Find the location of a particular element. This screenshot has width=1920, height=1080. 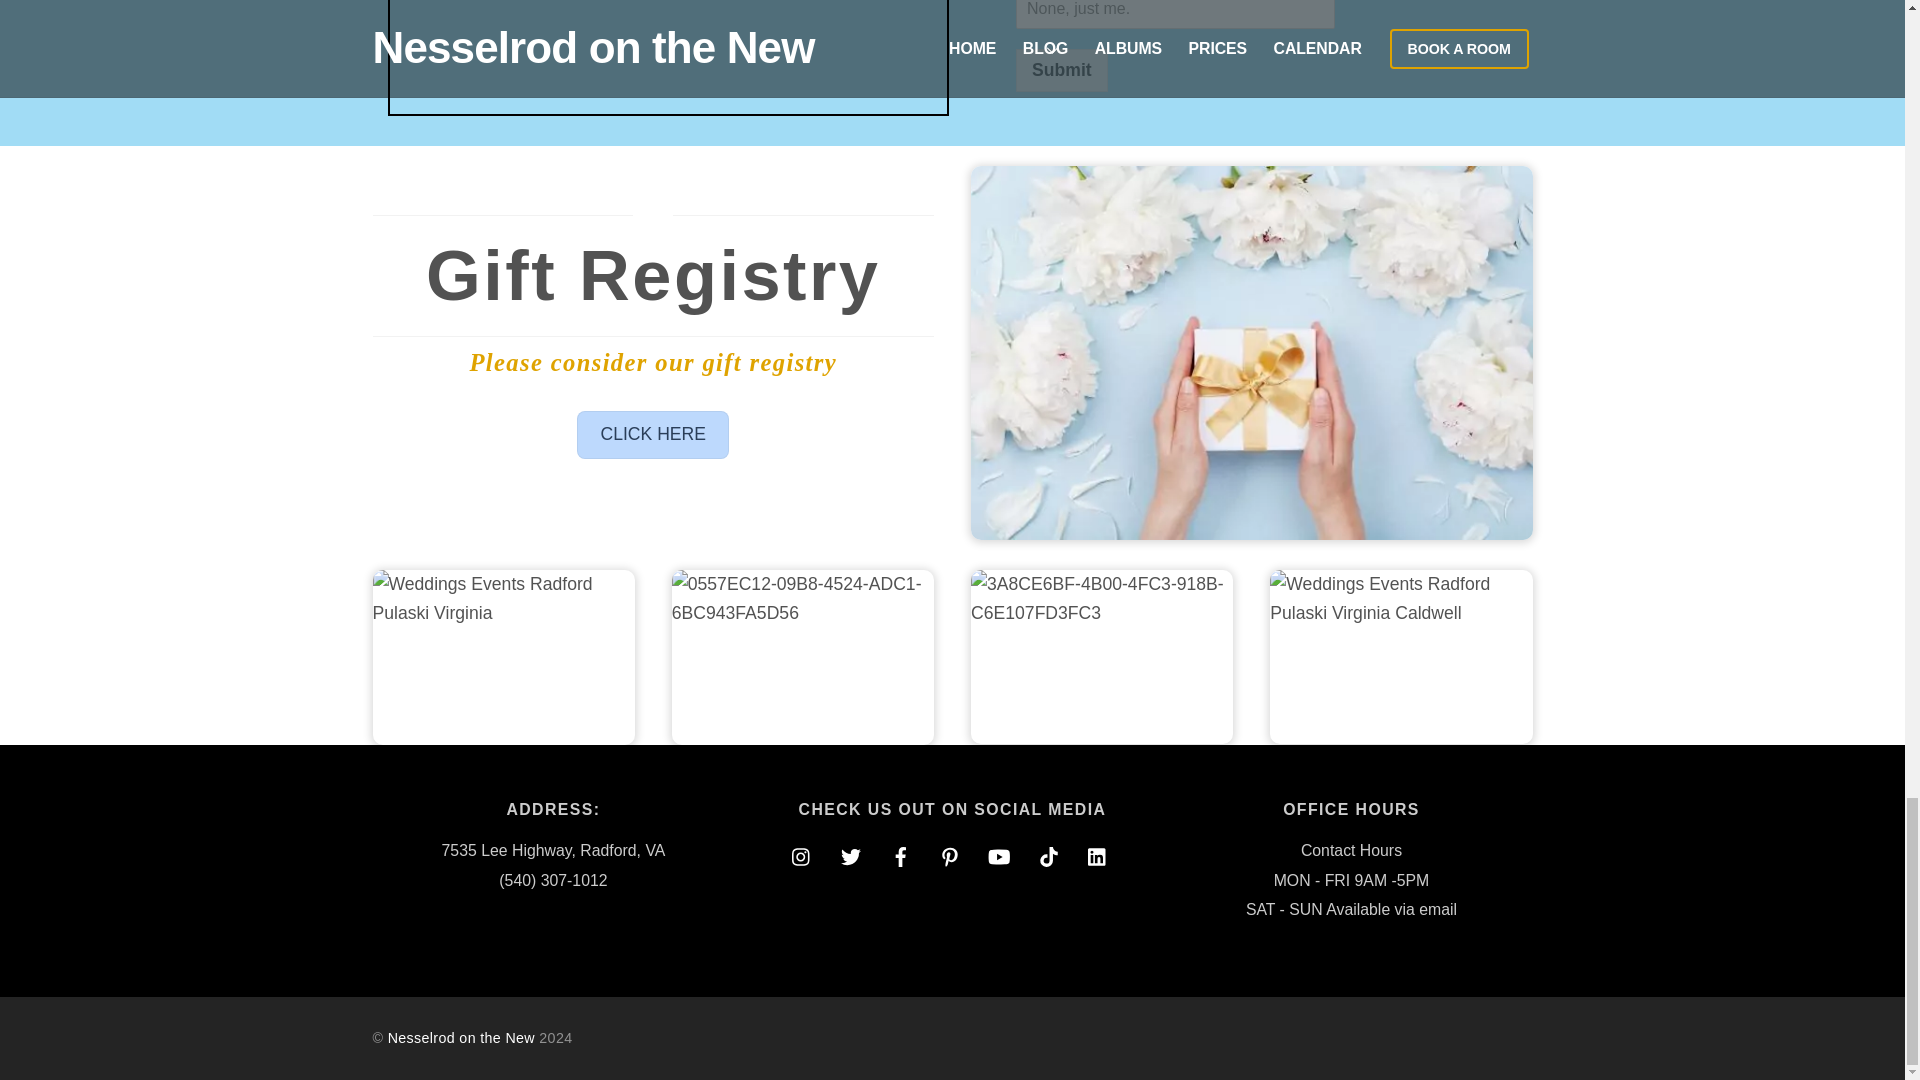

Nesselrod on the New is located at coordinates (461, 1038).